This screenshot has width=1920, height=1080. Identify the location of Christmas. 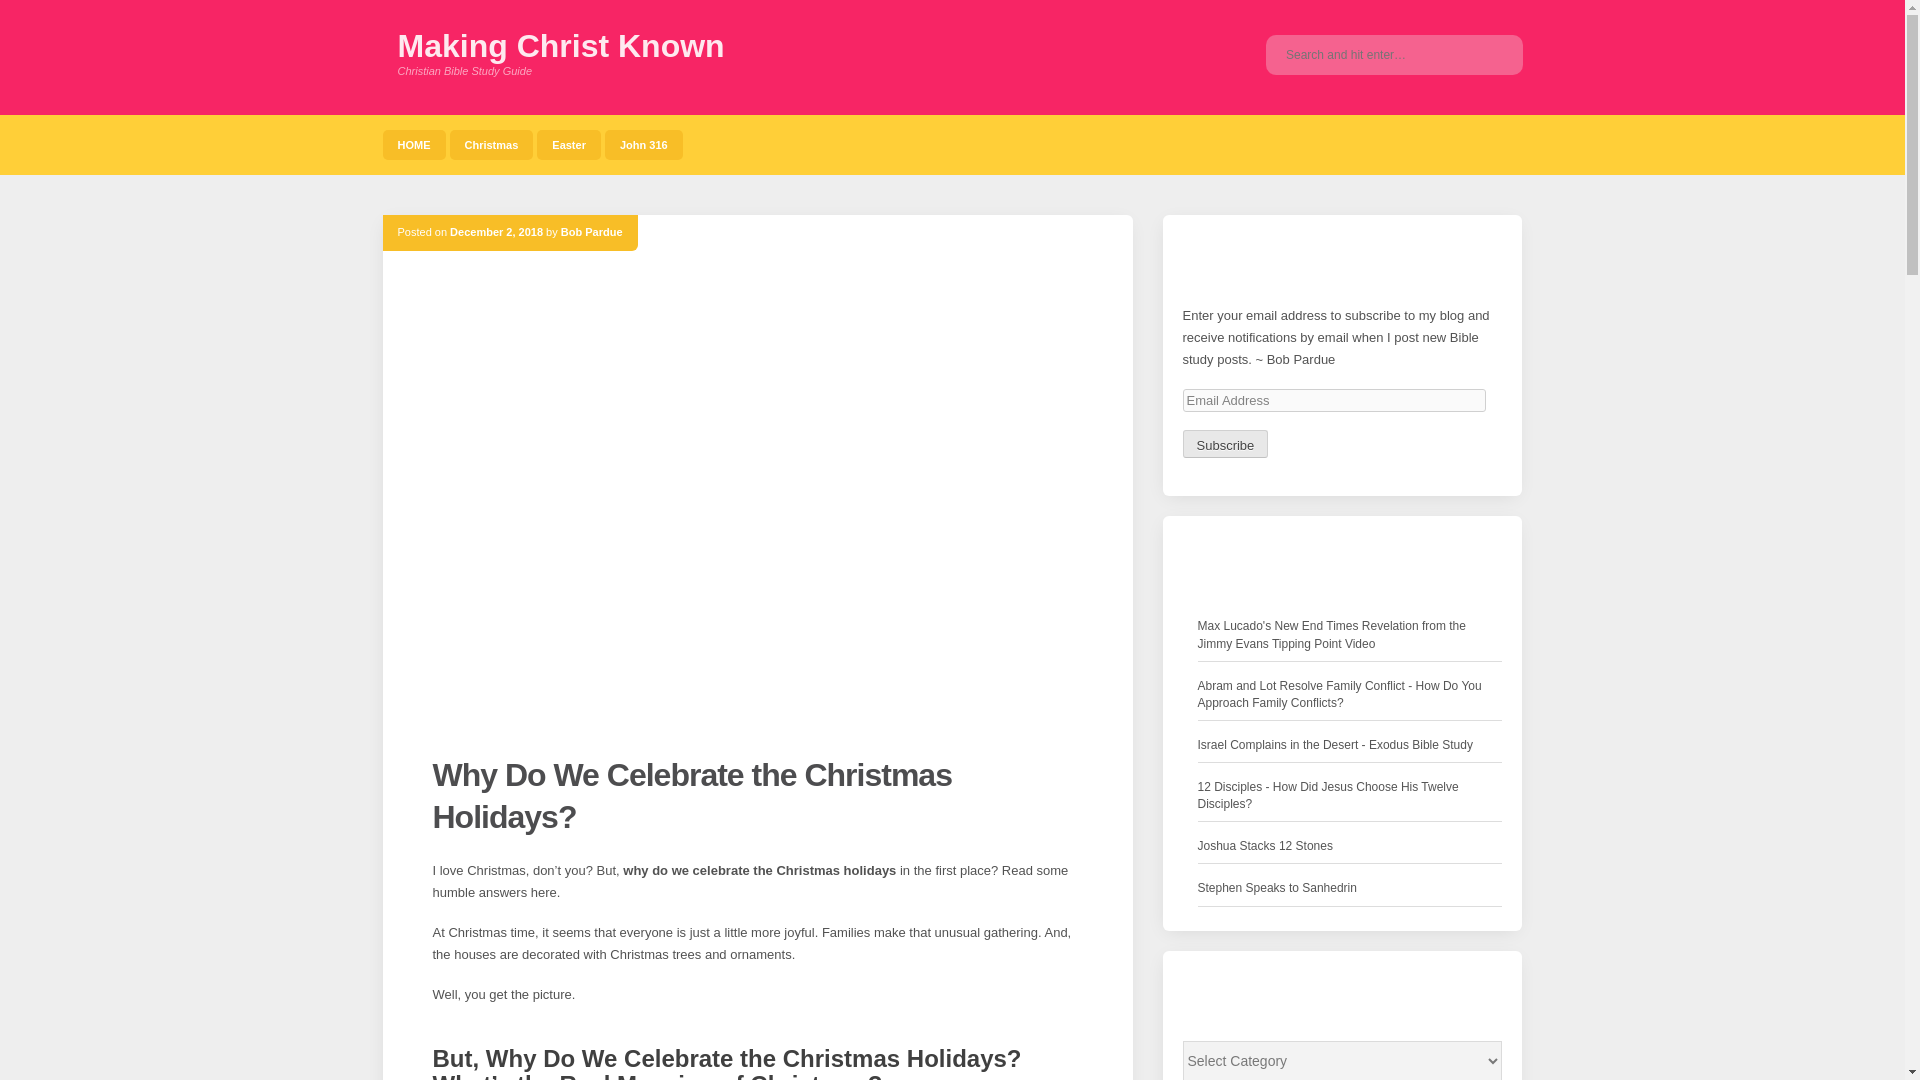
(491, 144).